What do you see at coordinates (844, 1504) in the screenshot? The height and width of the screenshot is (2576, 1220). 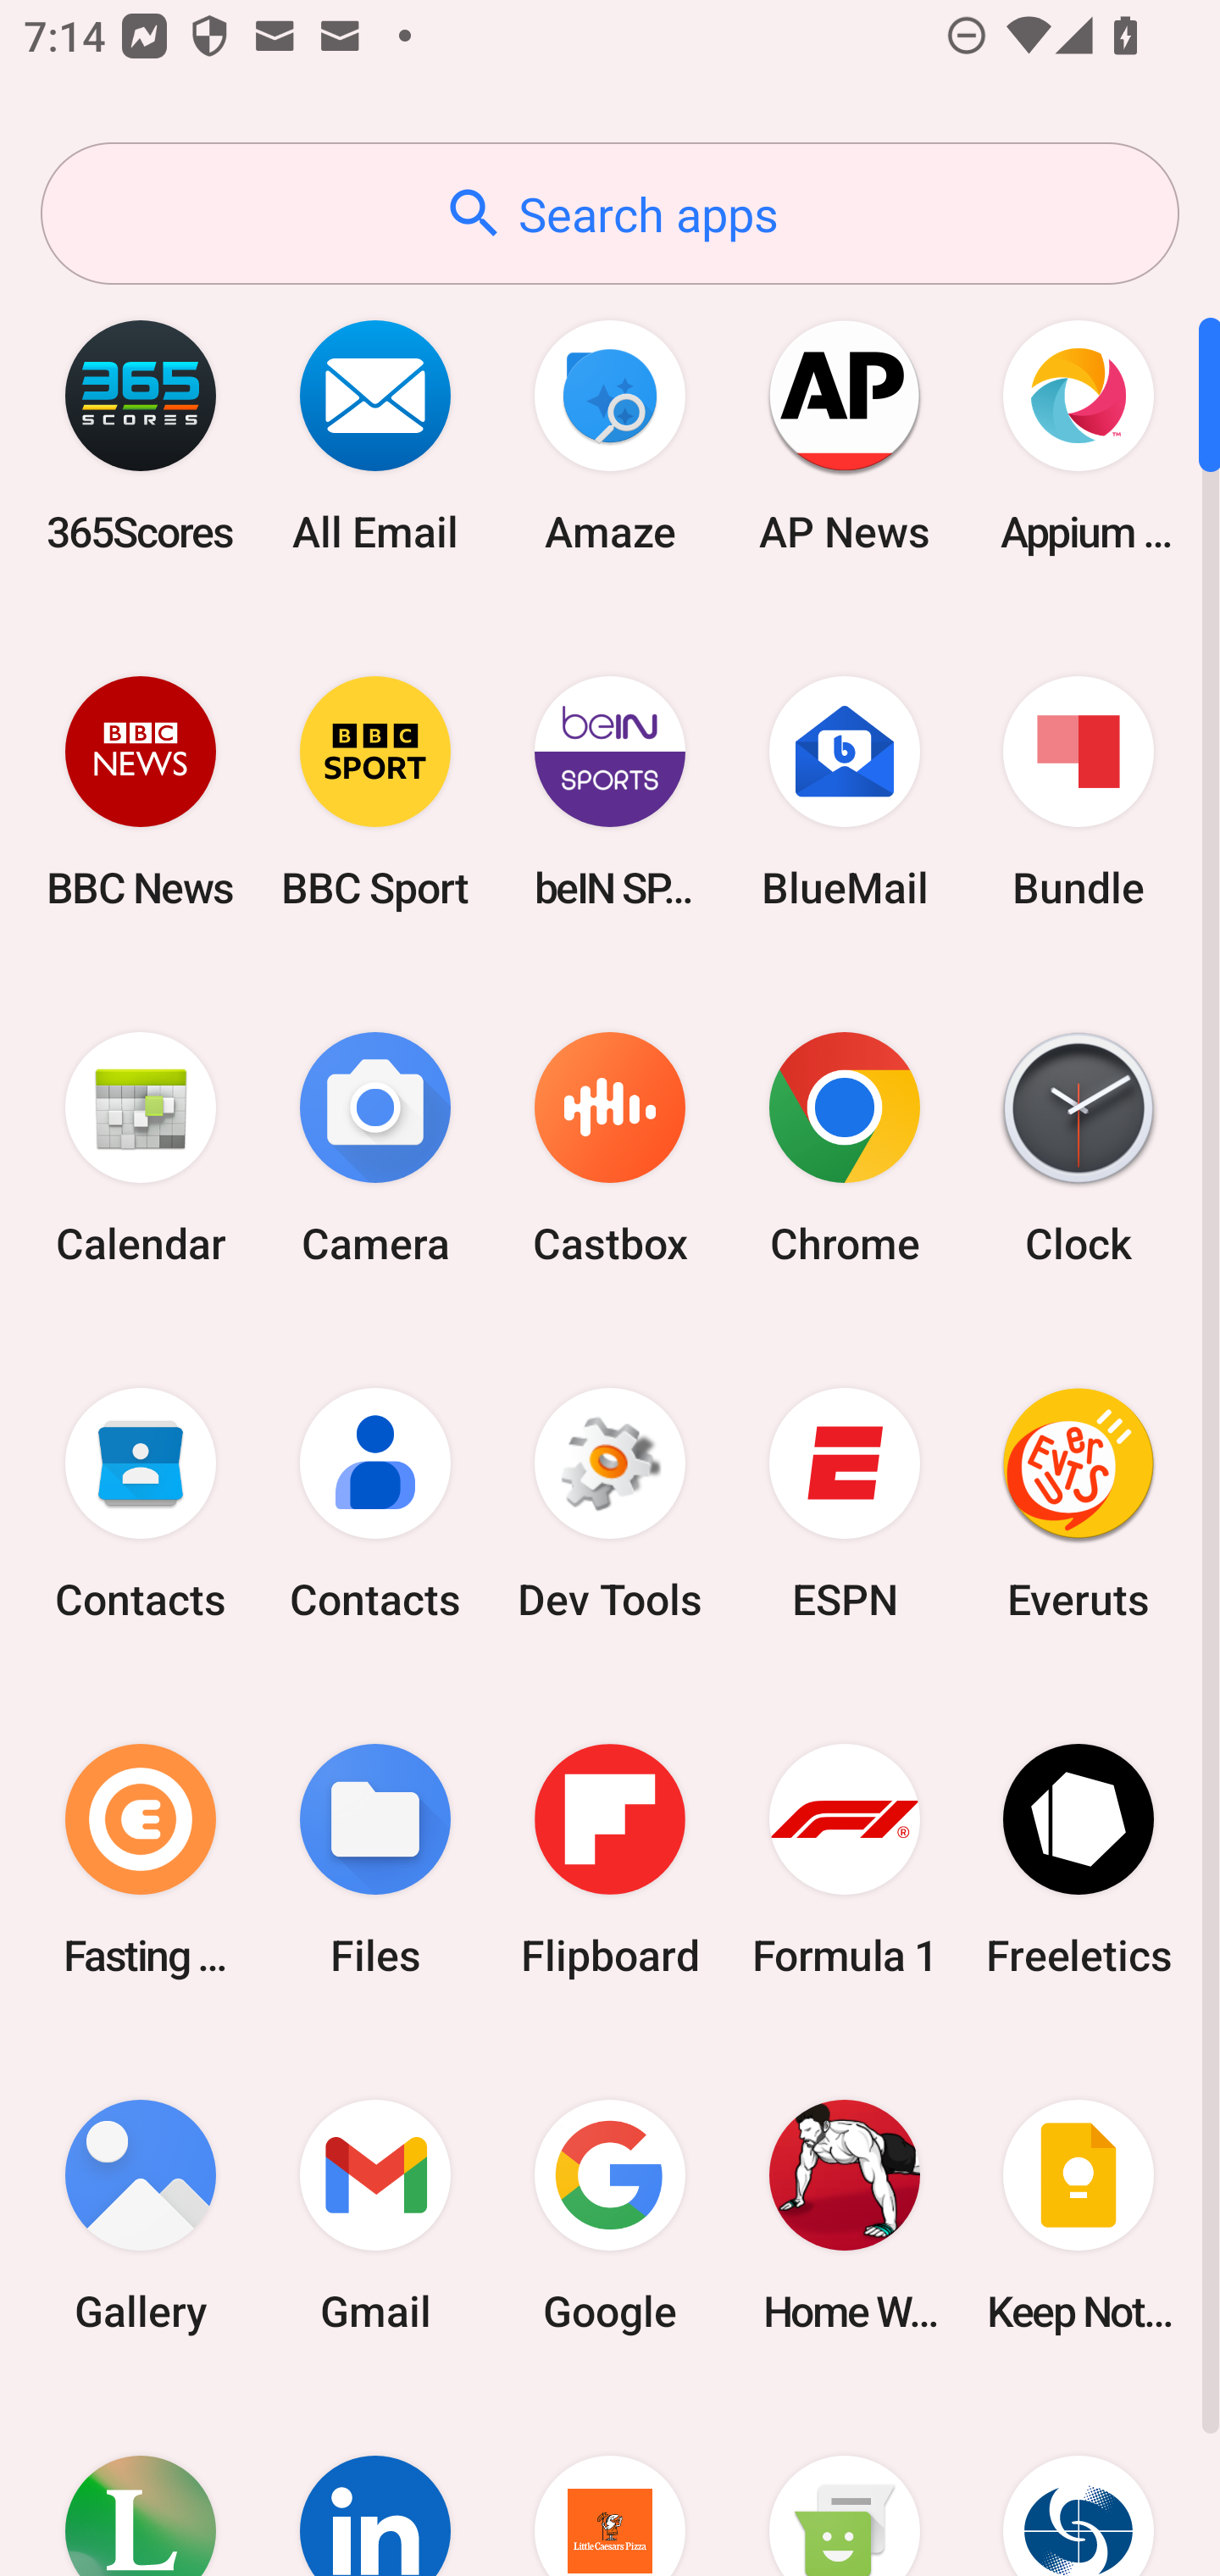 I see `ESPN` at bounding box center [844, 1504].